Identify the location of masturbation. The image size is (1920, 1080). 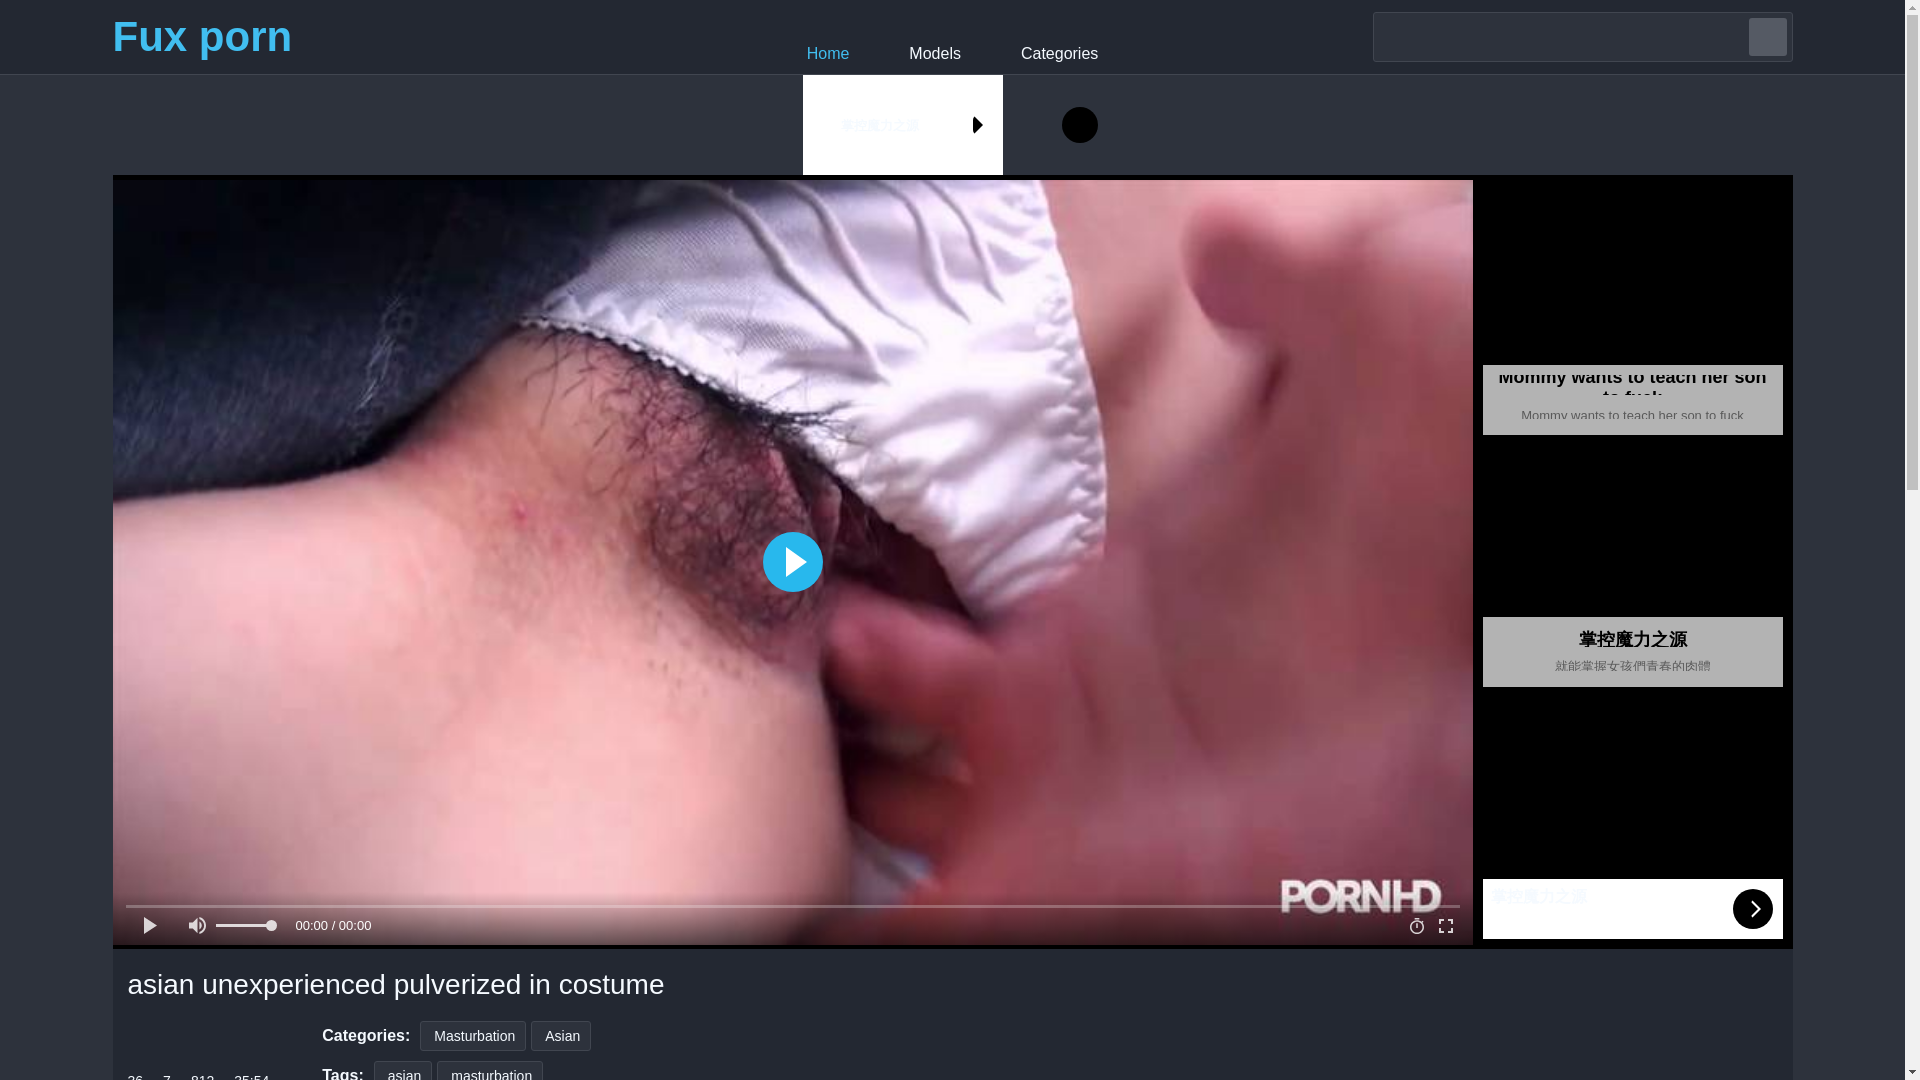
(490, 1070).